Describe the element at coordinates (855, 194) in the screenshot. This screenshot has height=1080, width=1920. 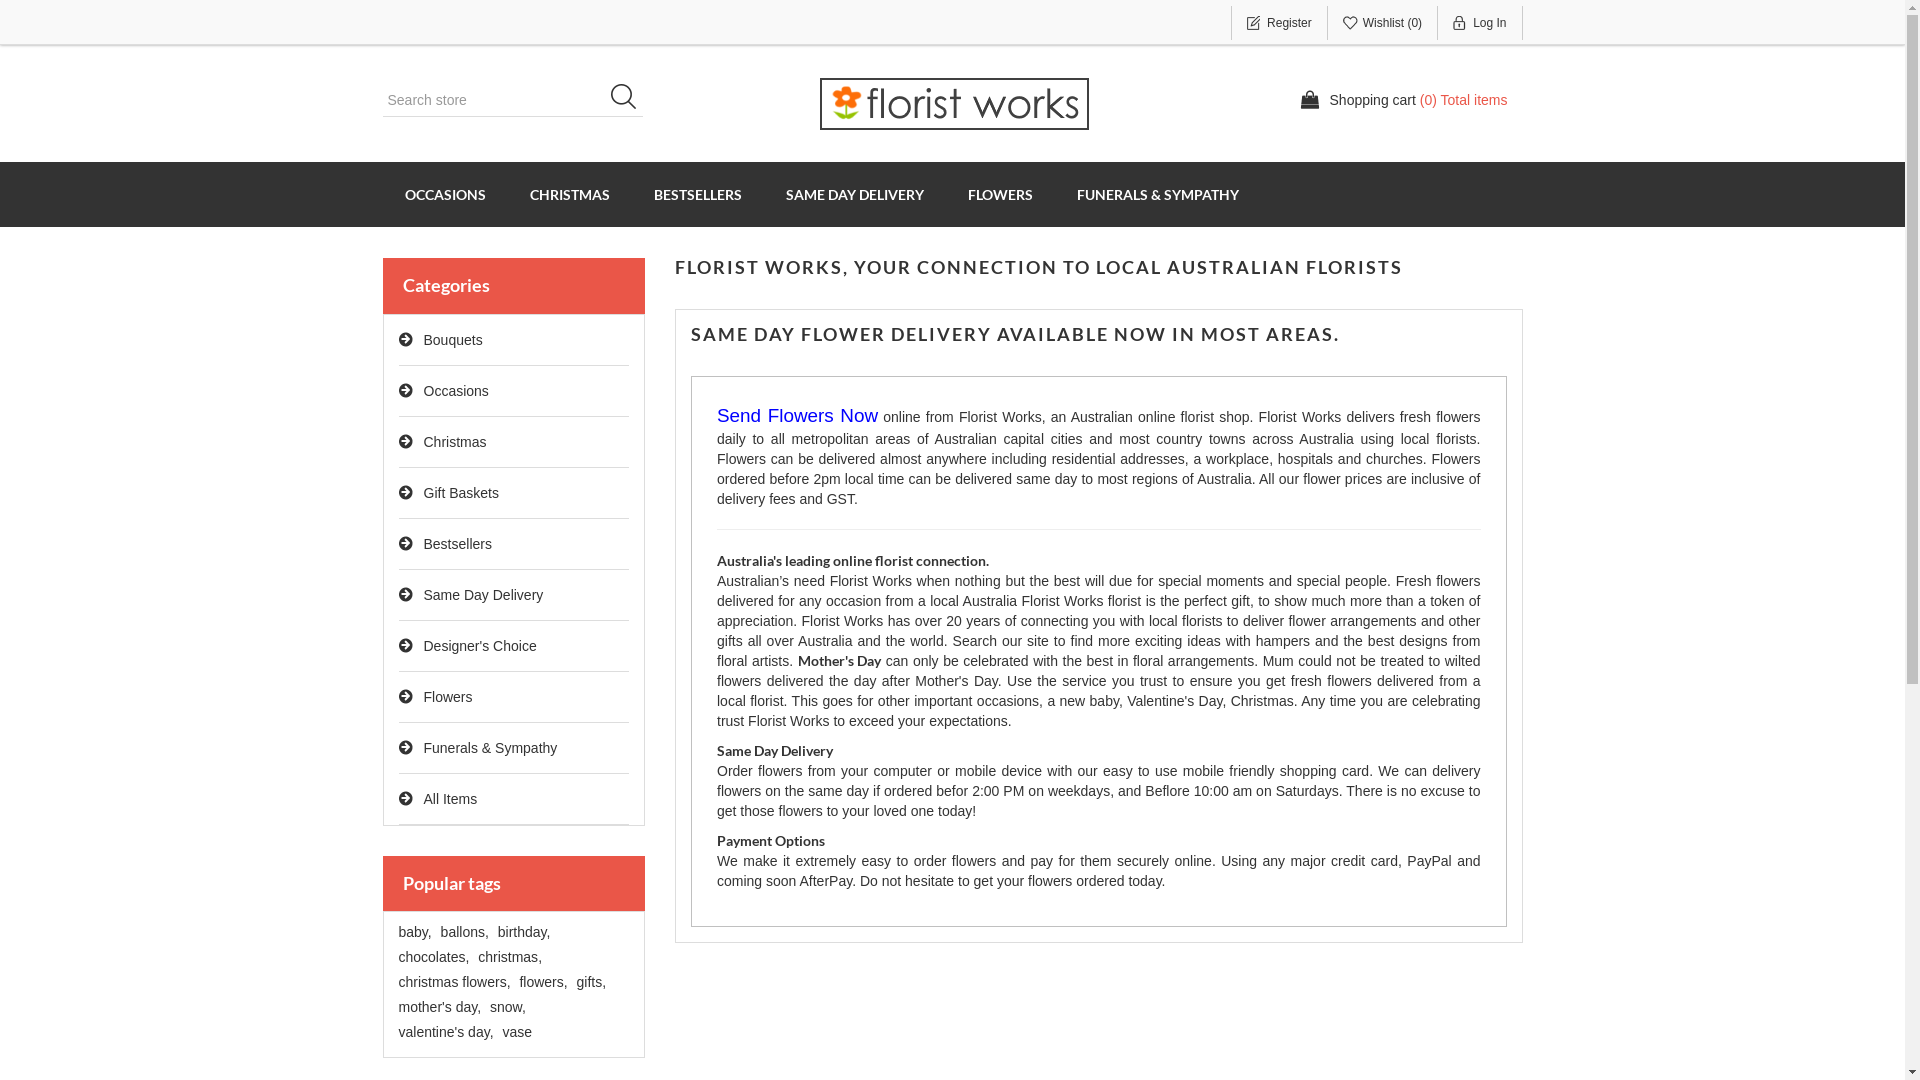
I see `SAME DAY DELIVERY` at that location.